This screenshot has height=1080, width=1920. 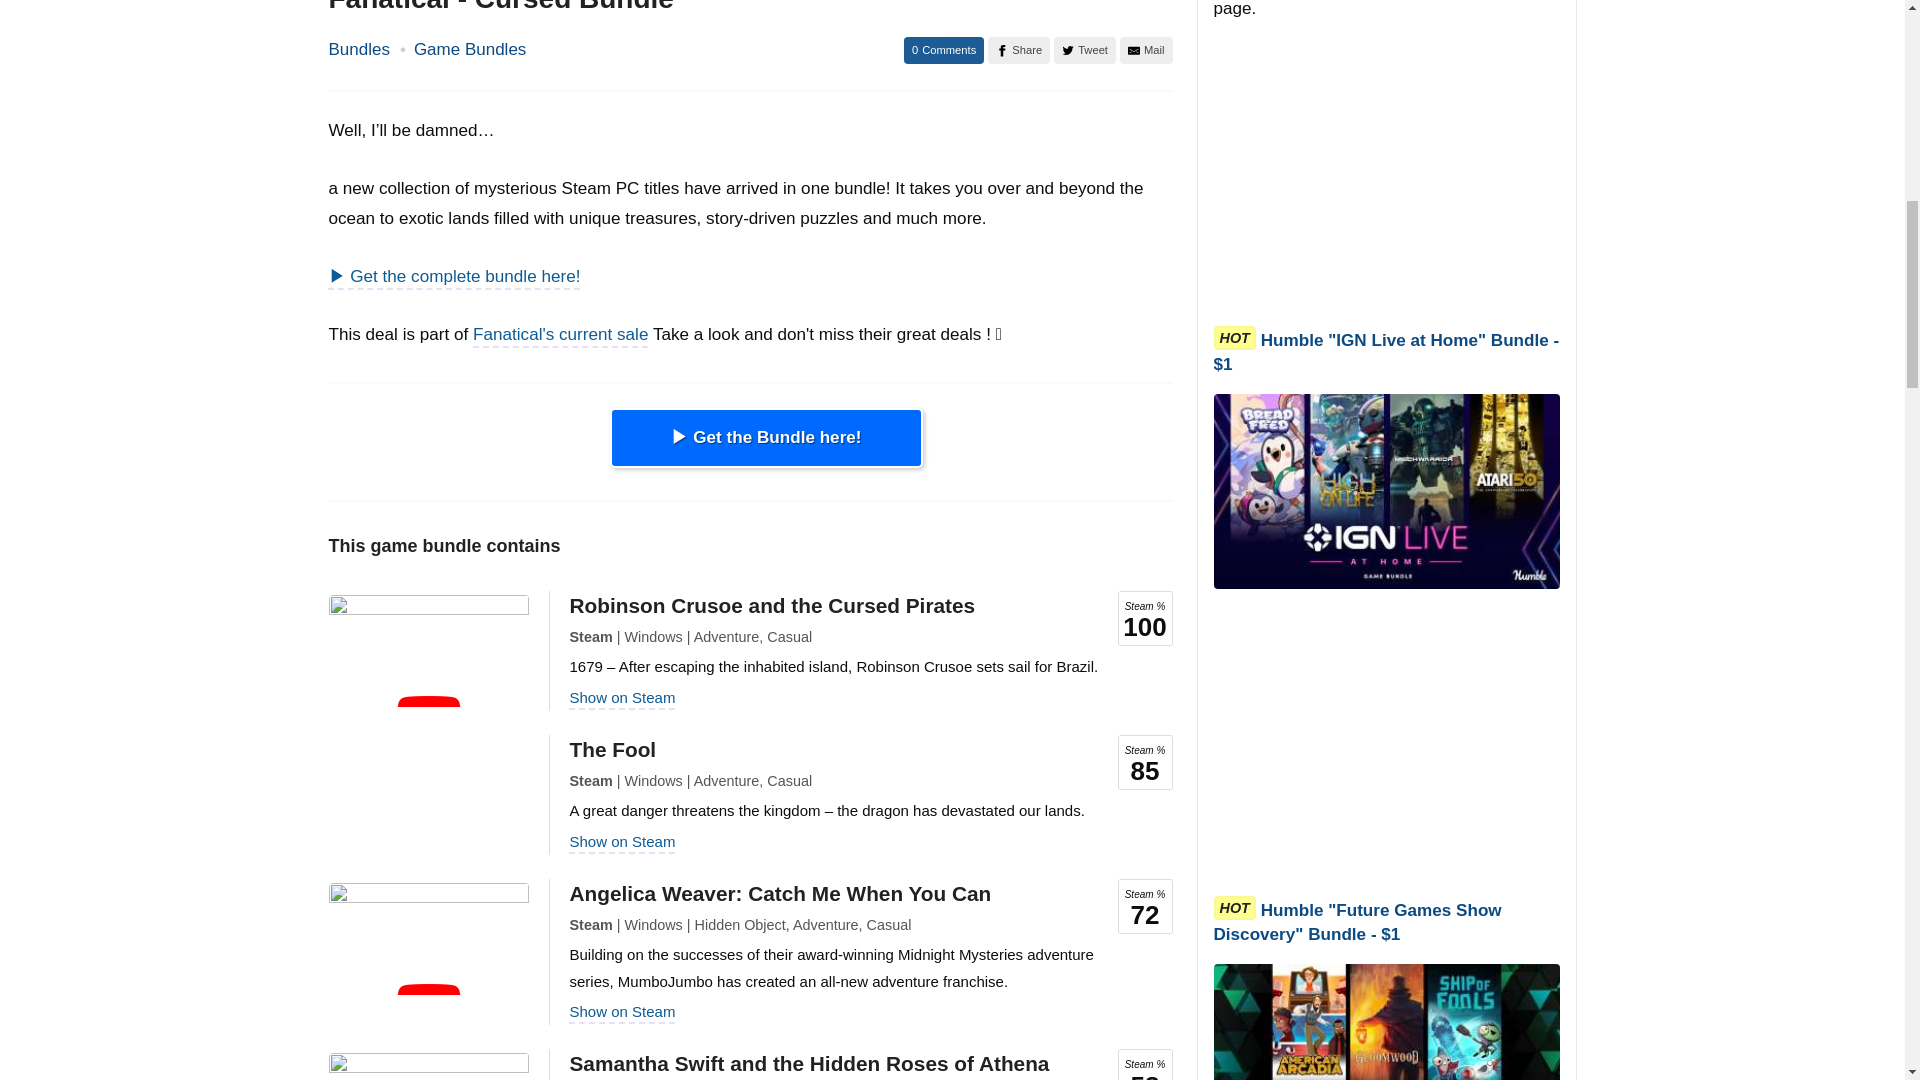 What do you see at coordinates (622, 840) in the screenshot?
I see `Show on Steam` at bounding box center [622, 840].